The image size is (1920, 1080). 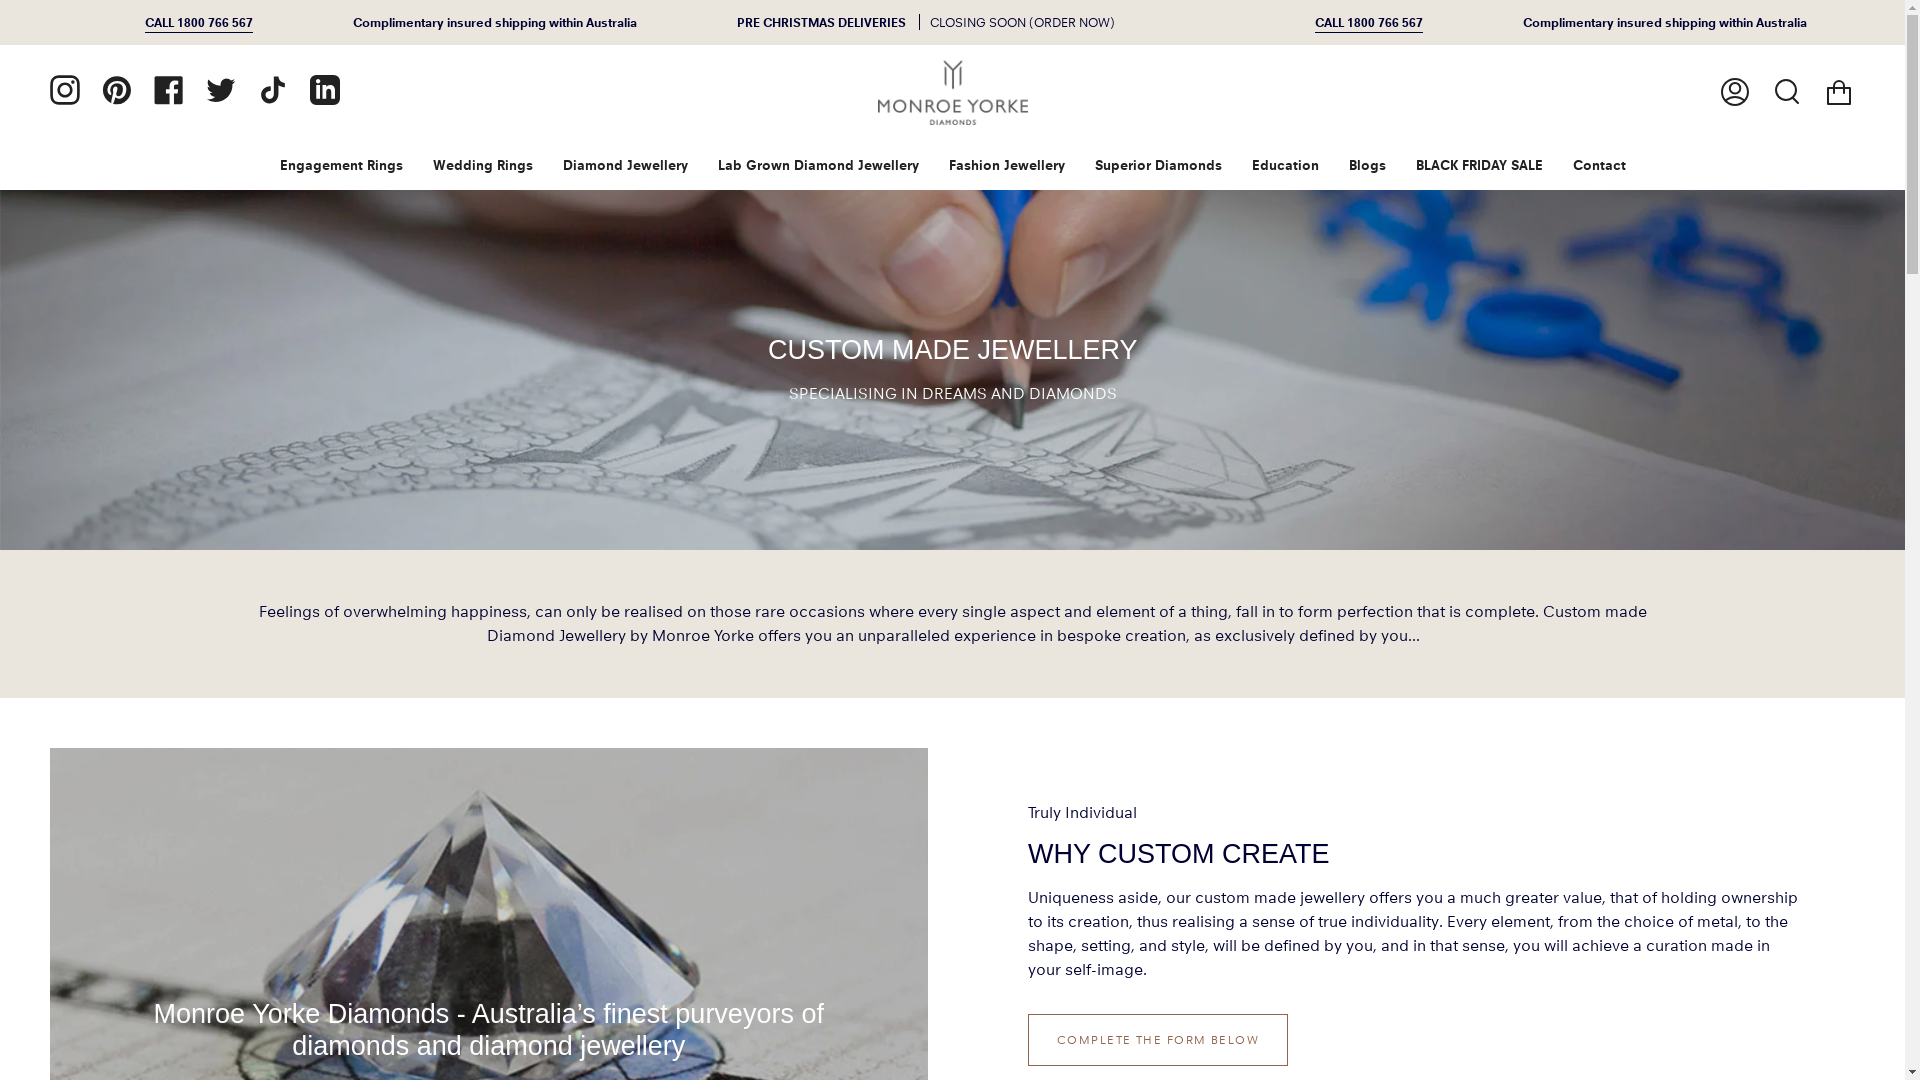 I want to click on Search, so click(x=1787, y=92).